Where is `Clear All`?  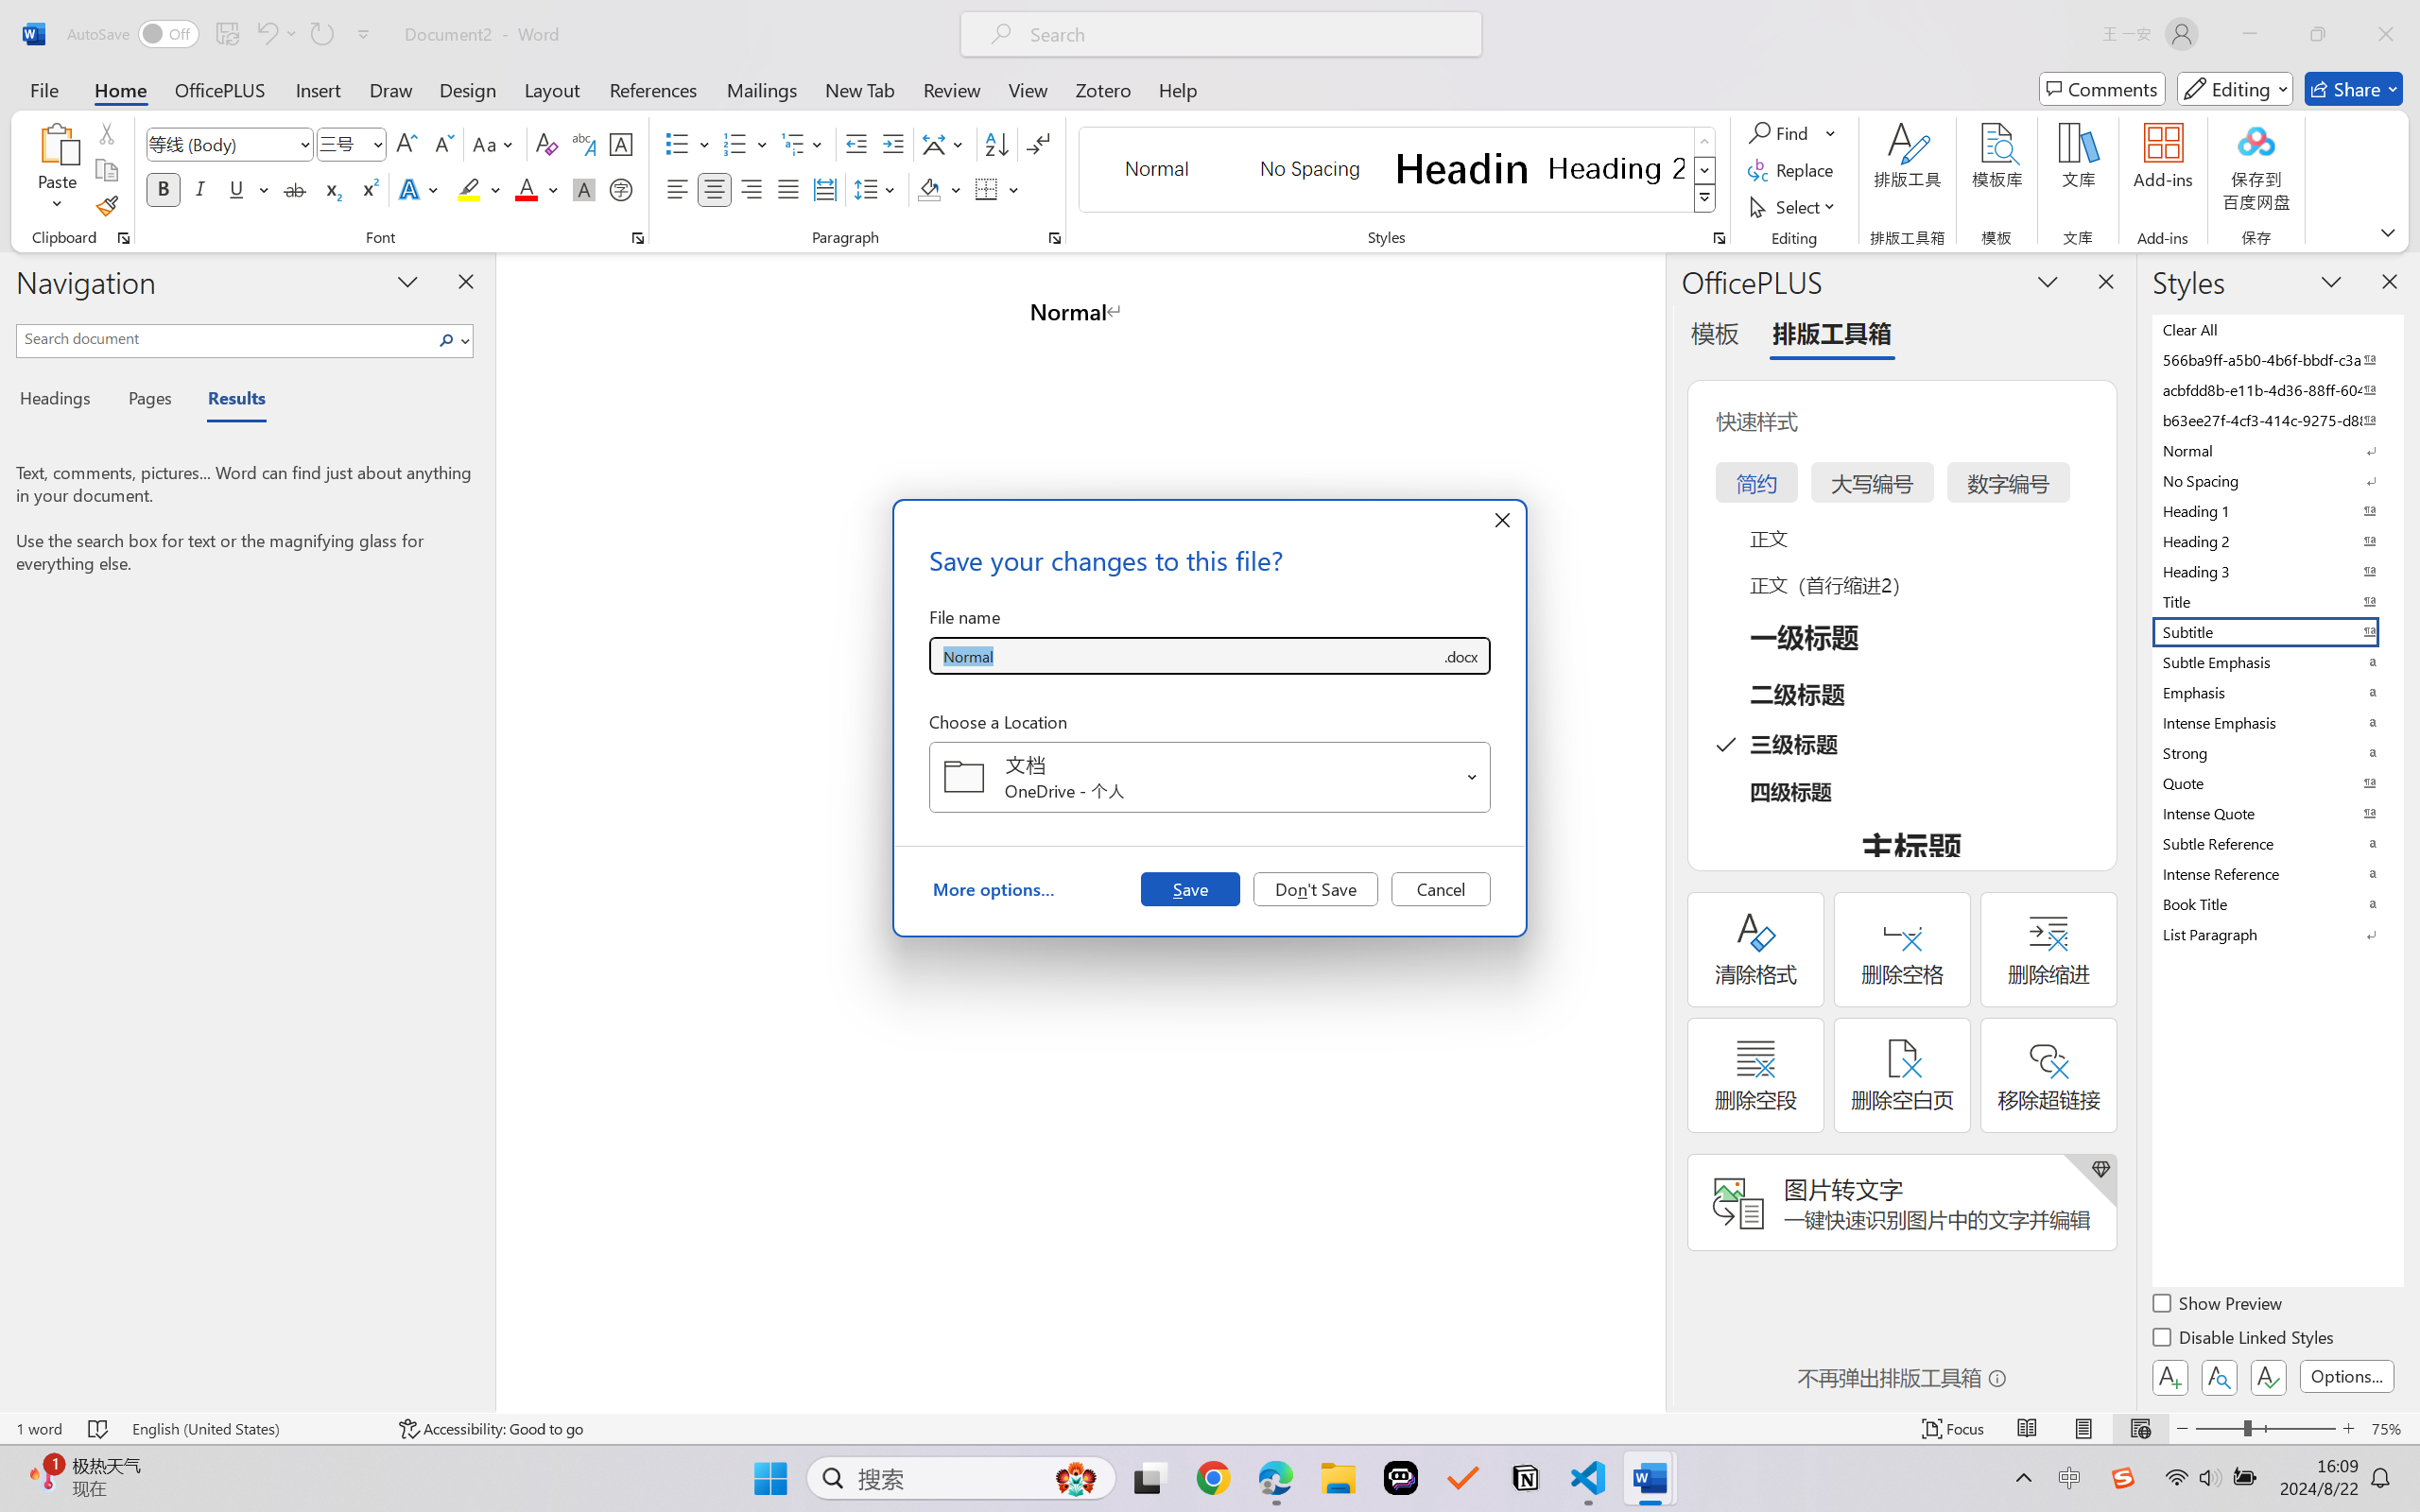
Clear All is located at coordinates (2276, 329).